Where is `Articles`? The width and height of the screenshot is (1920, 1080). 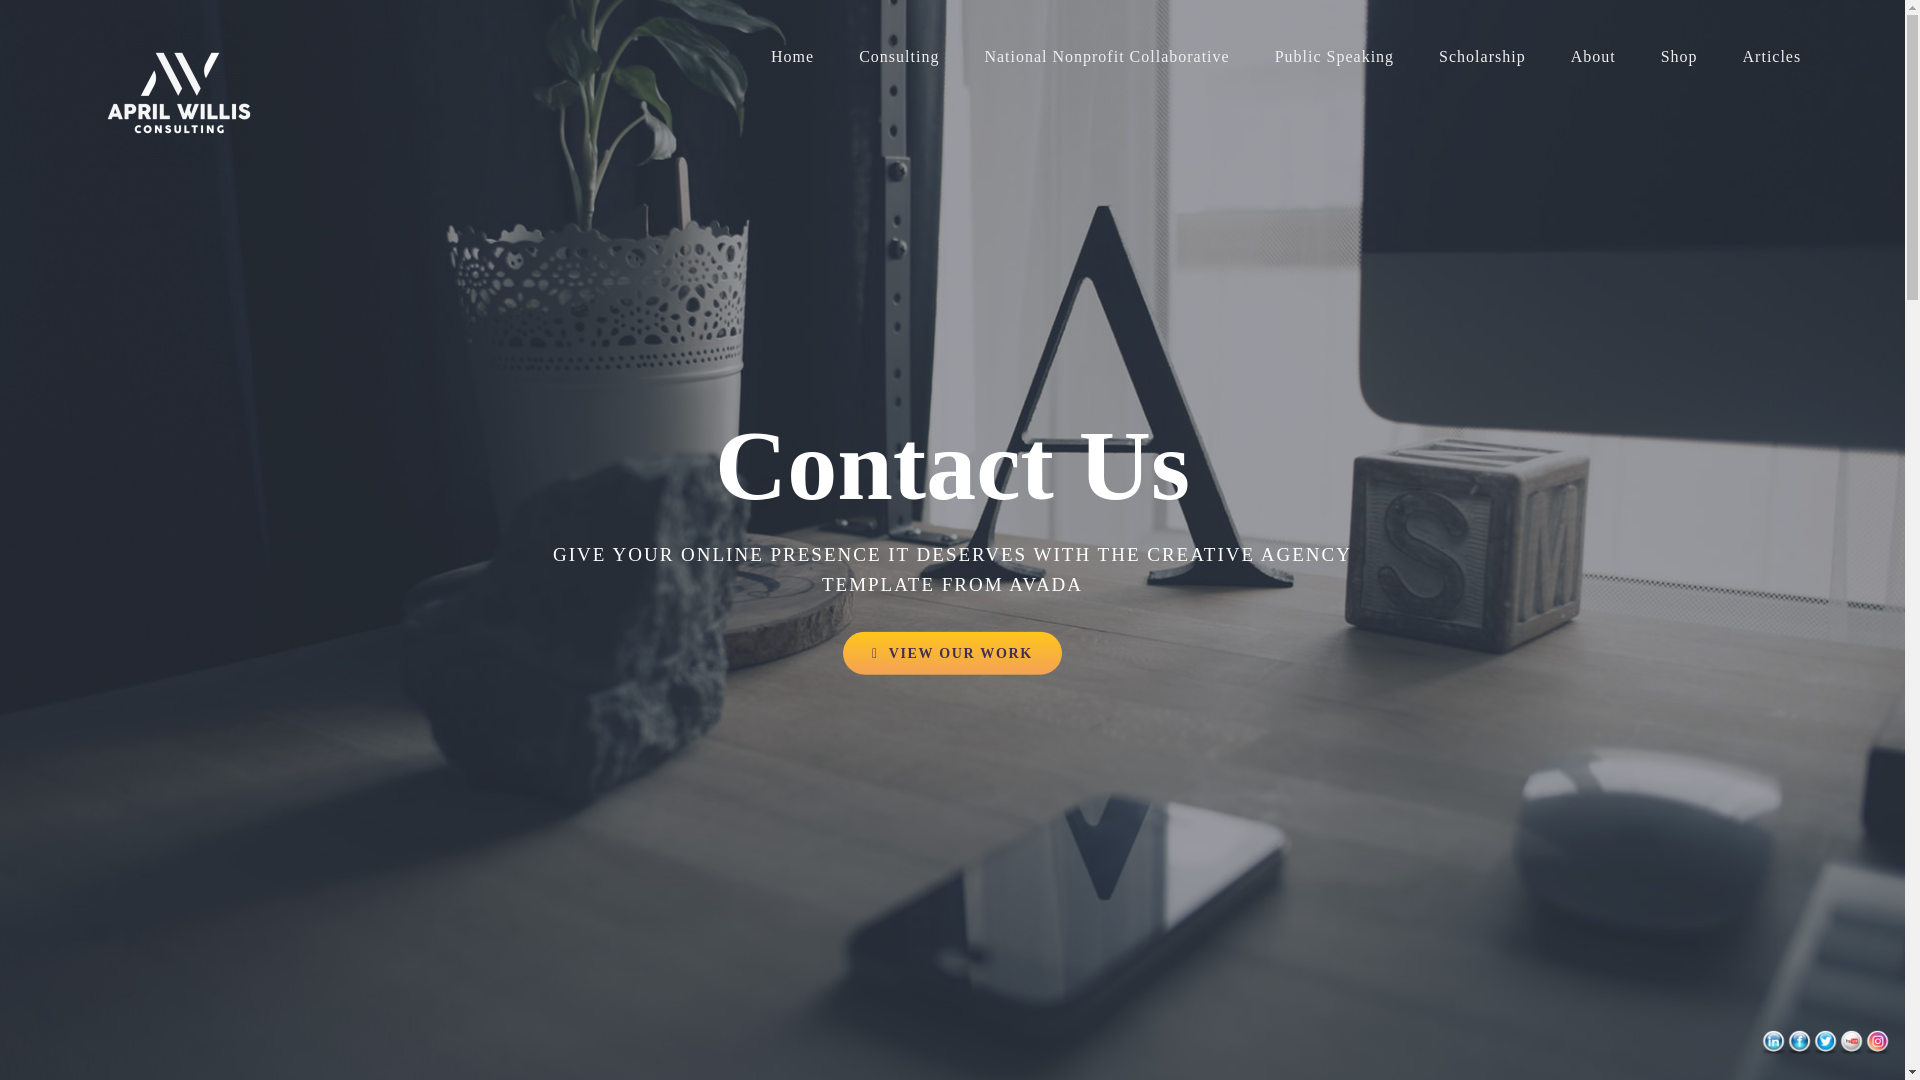
Articles is located at coordinates (1772, 57).